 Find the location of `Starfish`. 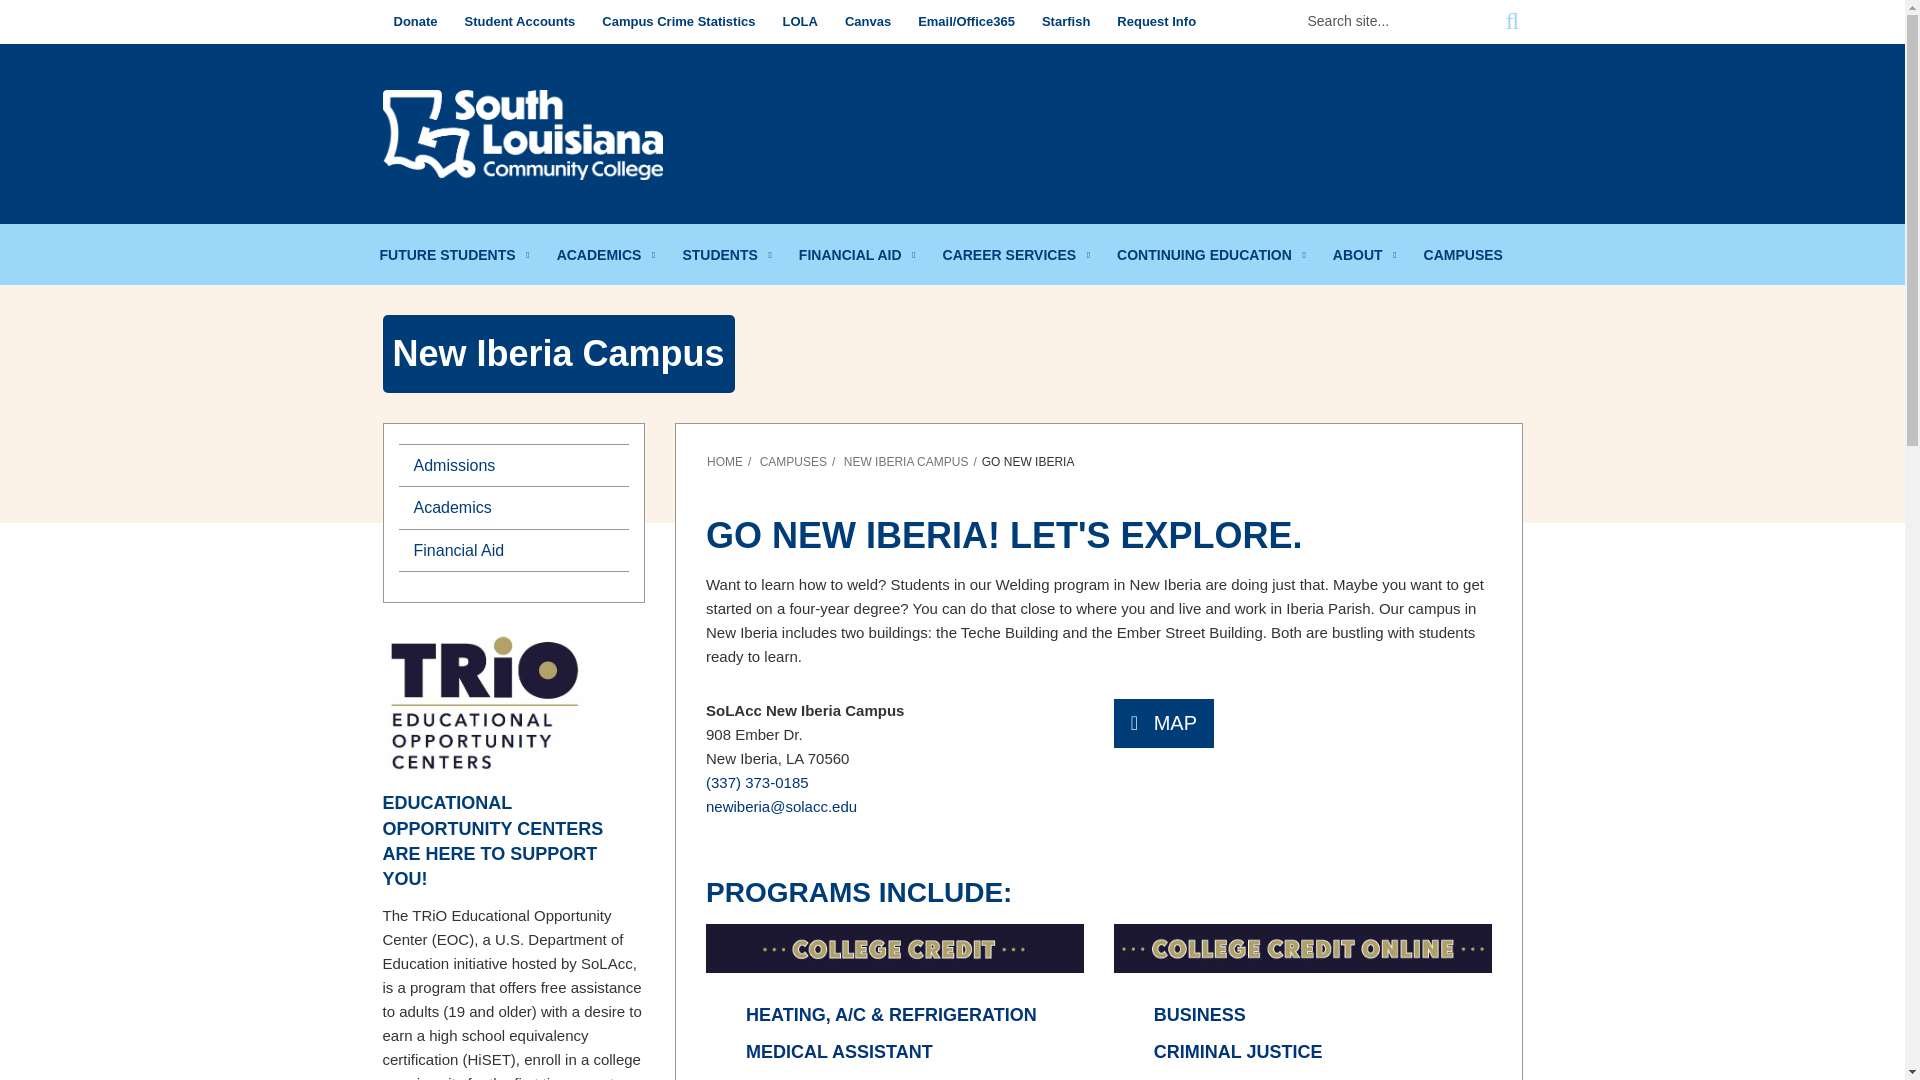

Starfish is located at coordinates (1066, 22).